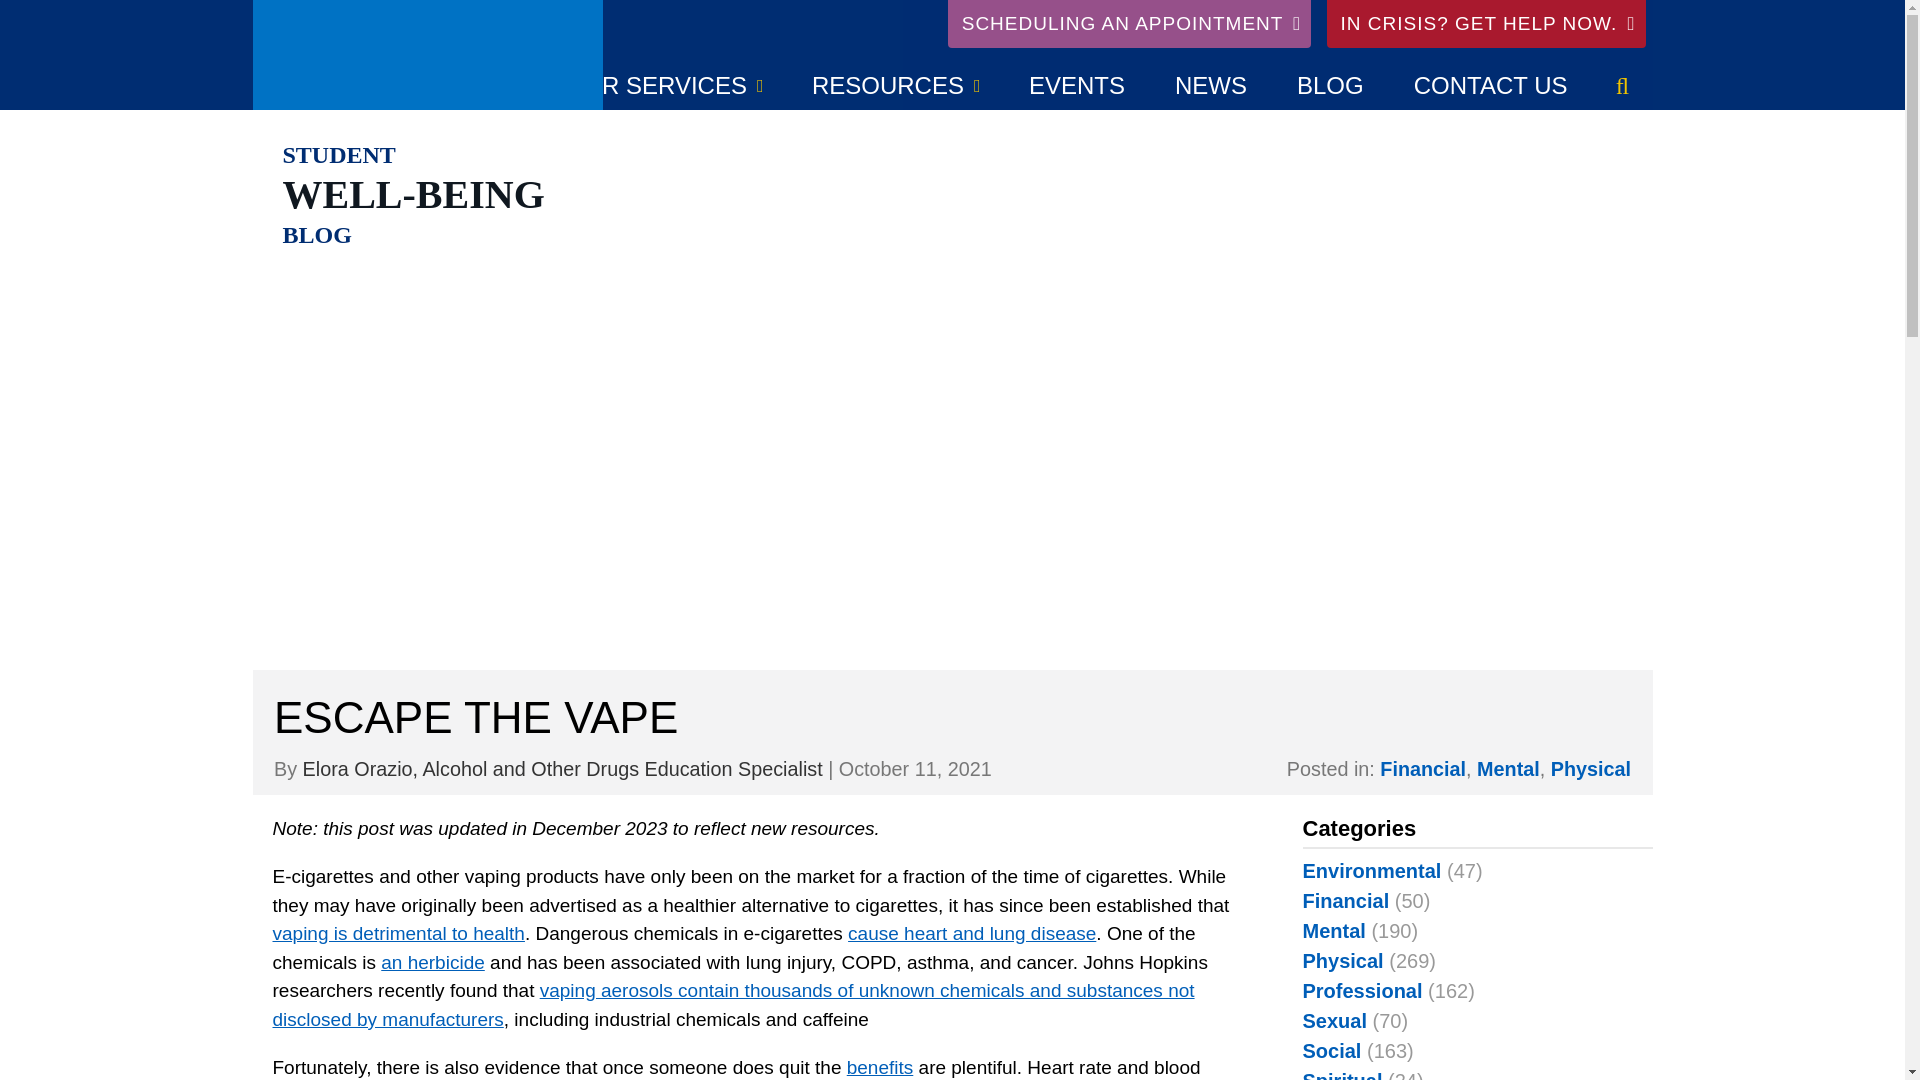 The width and height of the screenshot is (1920, 1080). I want to click on OUR SERVICES, so click(664, 86).